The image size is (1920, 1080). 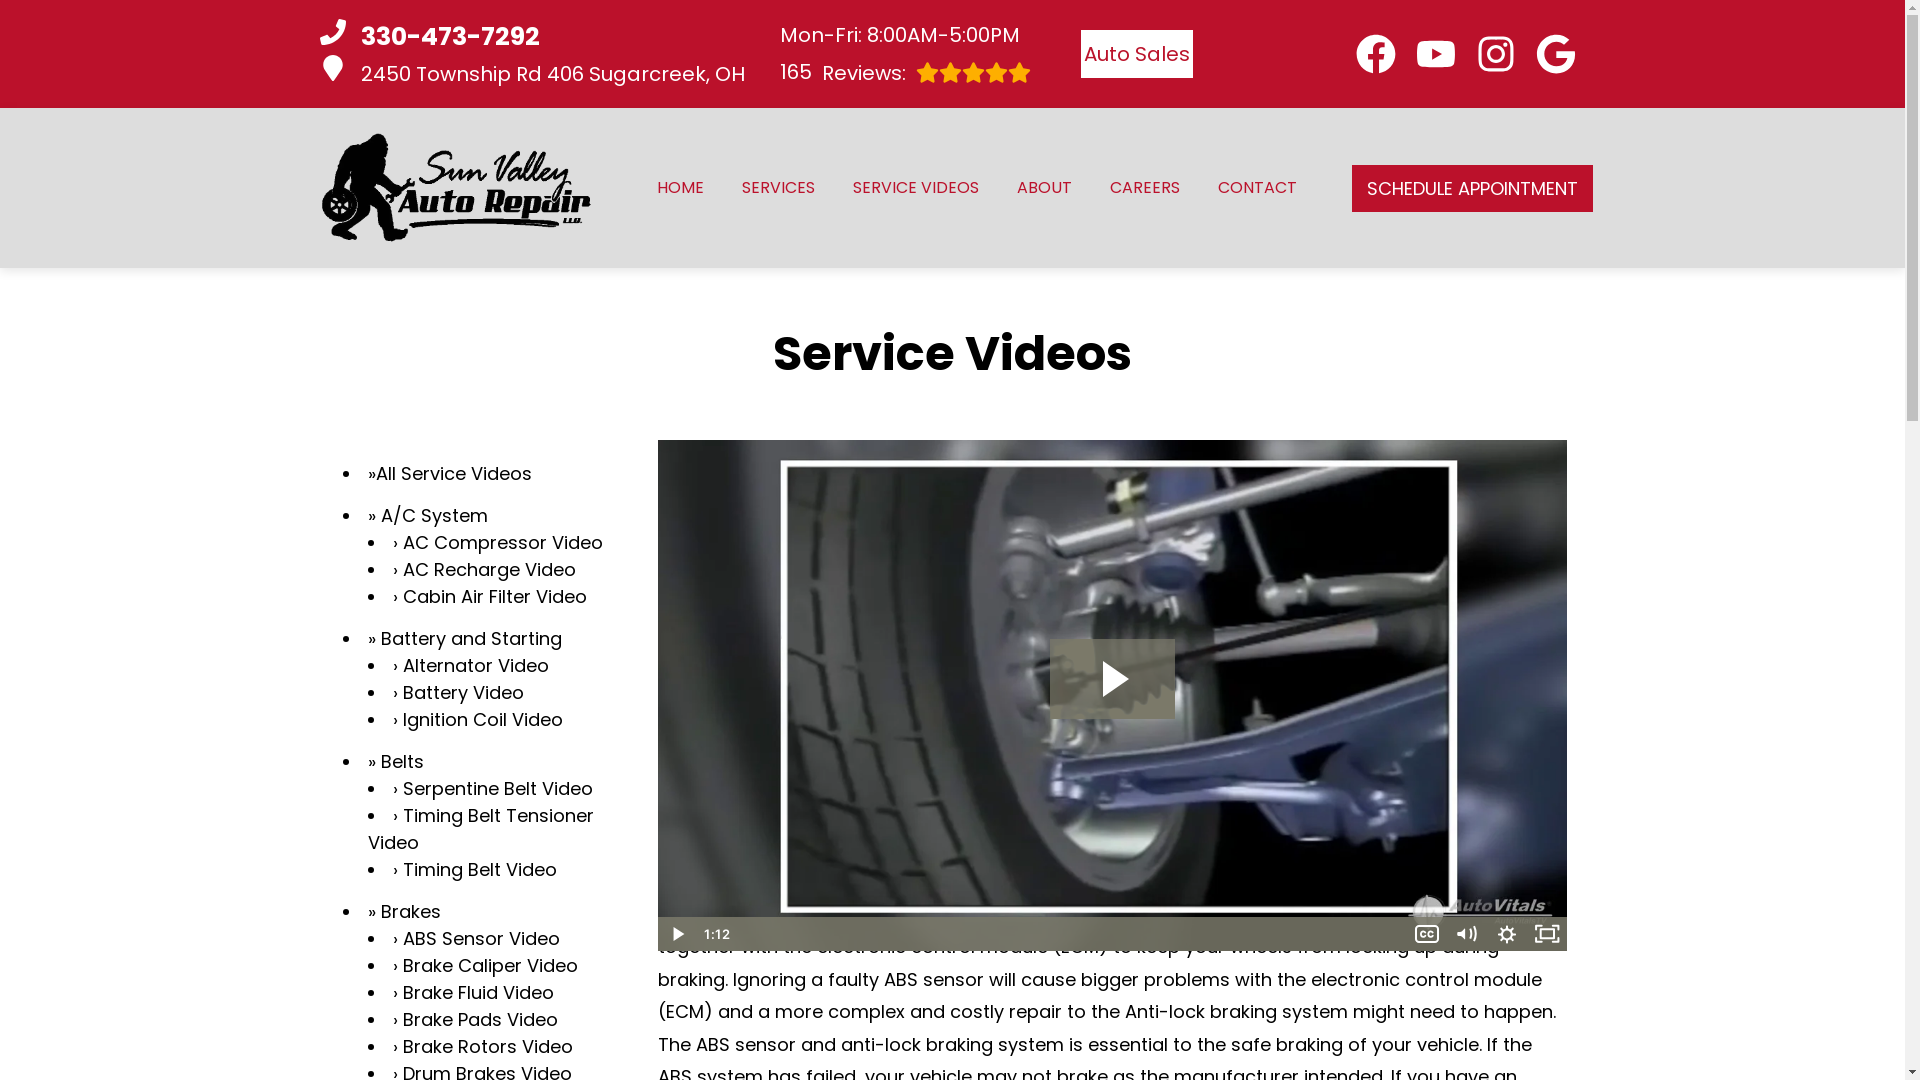 I want to click on Services, so click(x=778, y=188).